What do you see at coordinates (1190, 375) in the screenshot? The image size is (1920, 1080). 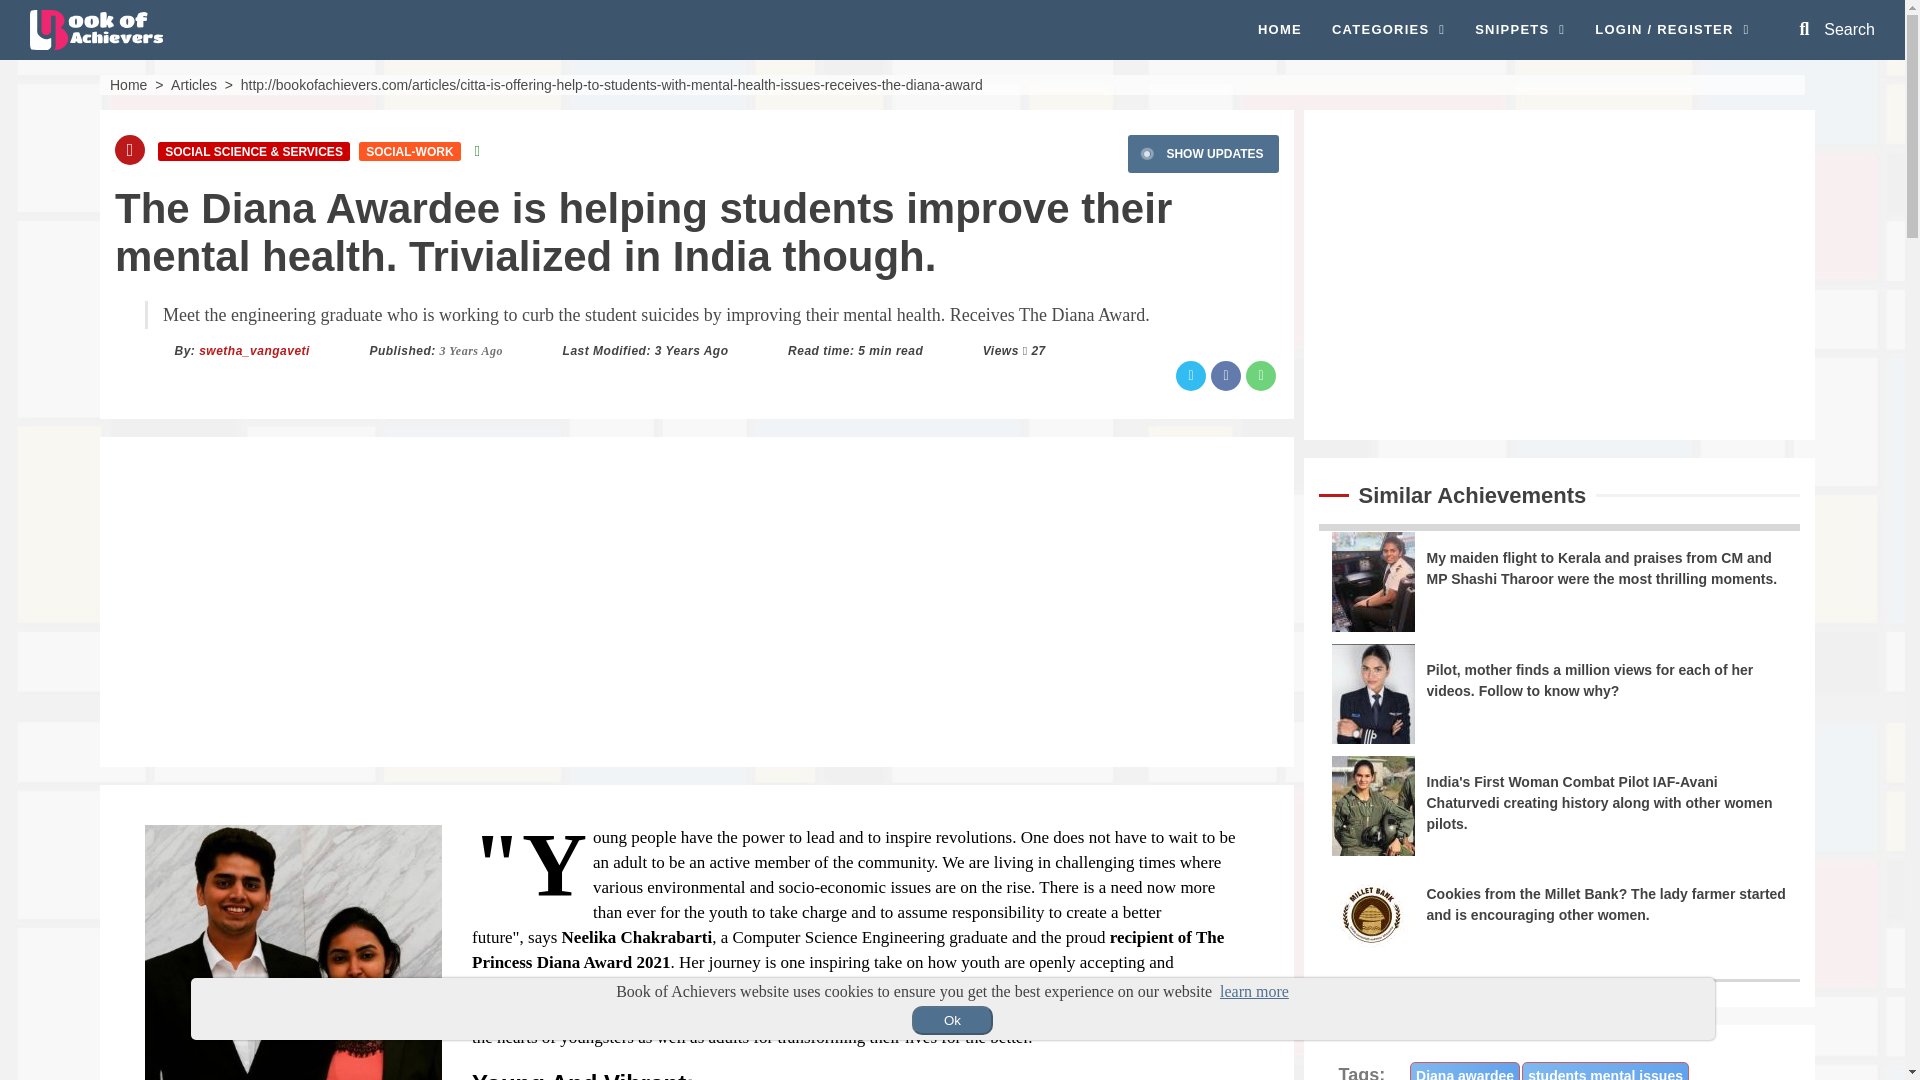 I see `Share on Twitter` at bounding box center [1190, 375].